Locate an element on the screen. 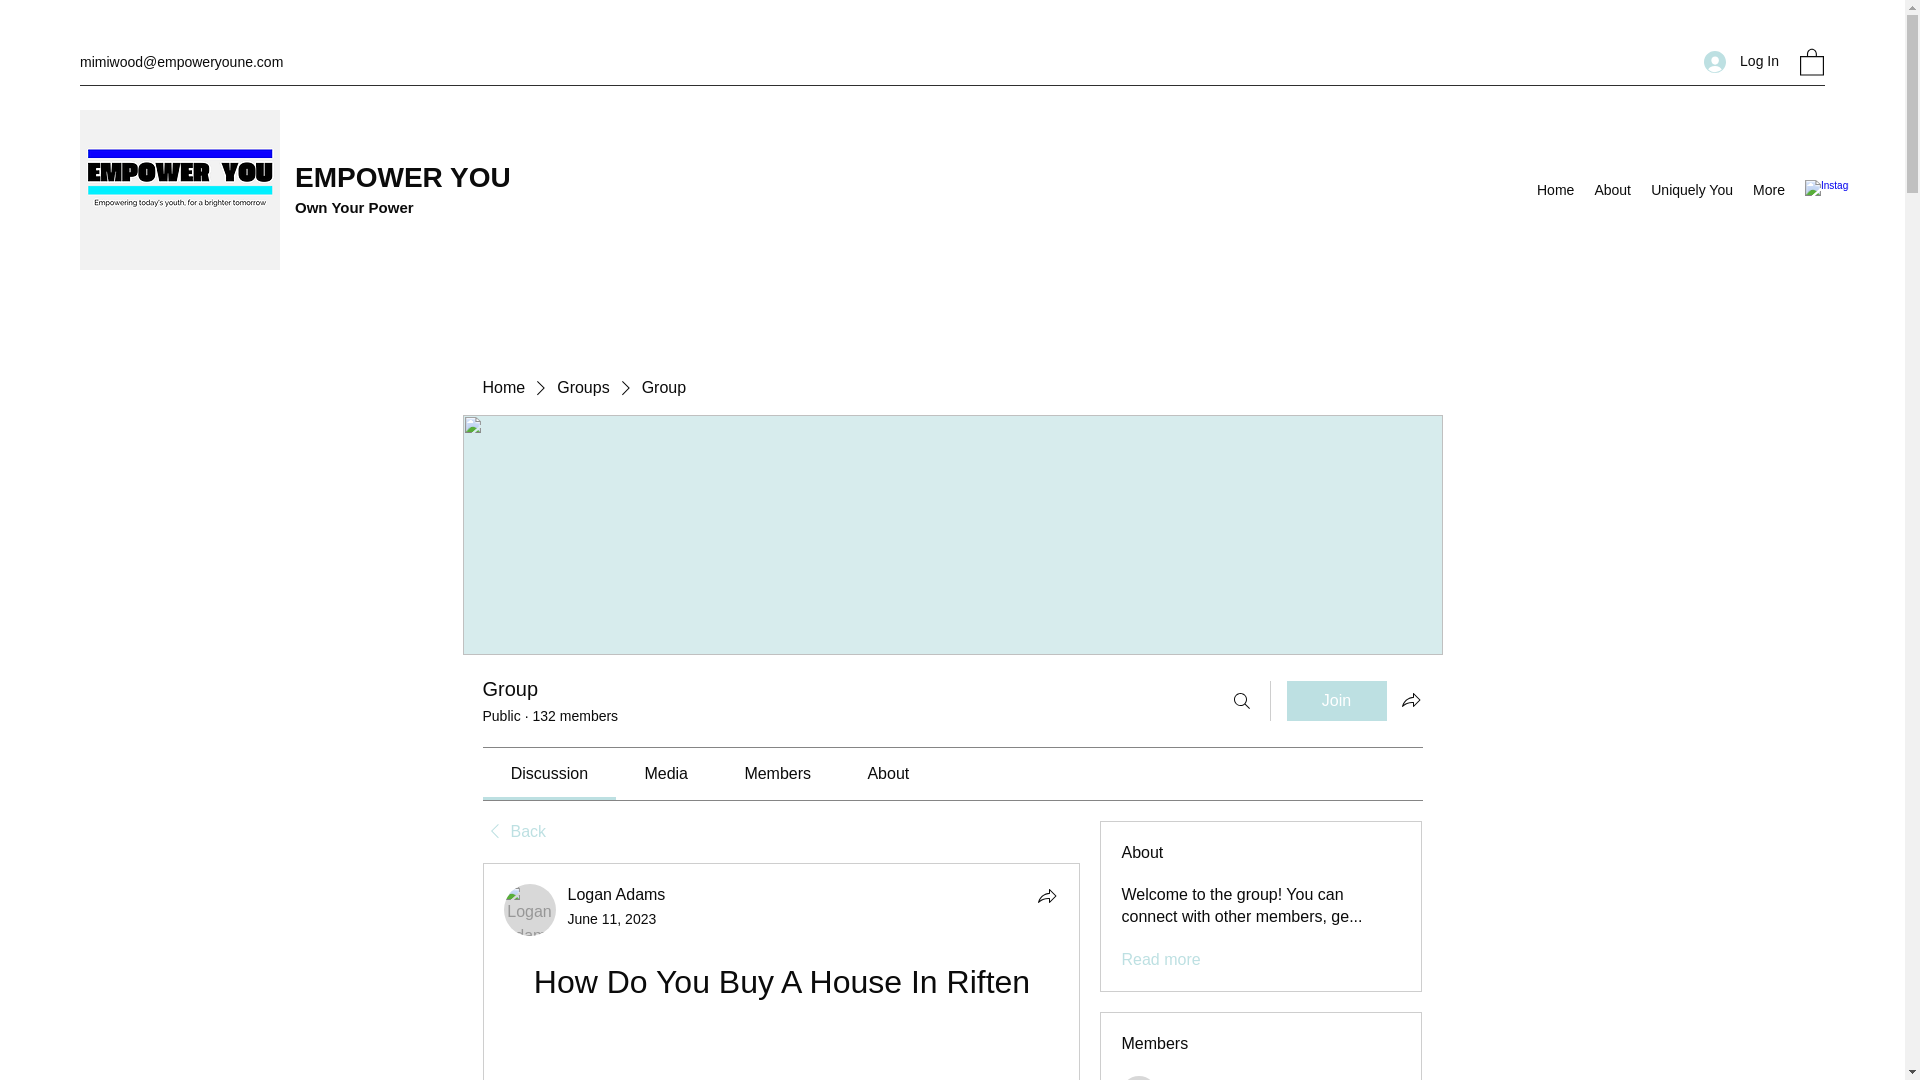 This screenshot has height=1080, width=1920. Log In is located at coordinates (1741, 61).